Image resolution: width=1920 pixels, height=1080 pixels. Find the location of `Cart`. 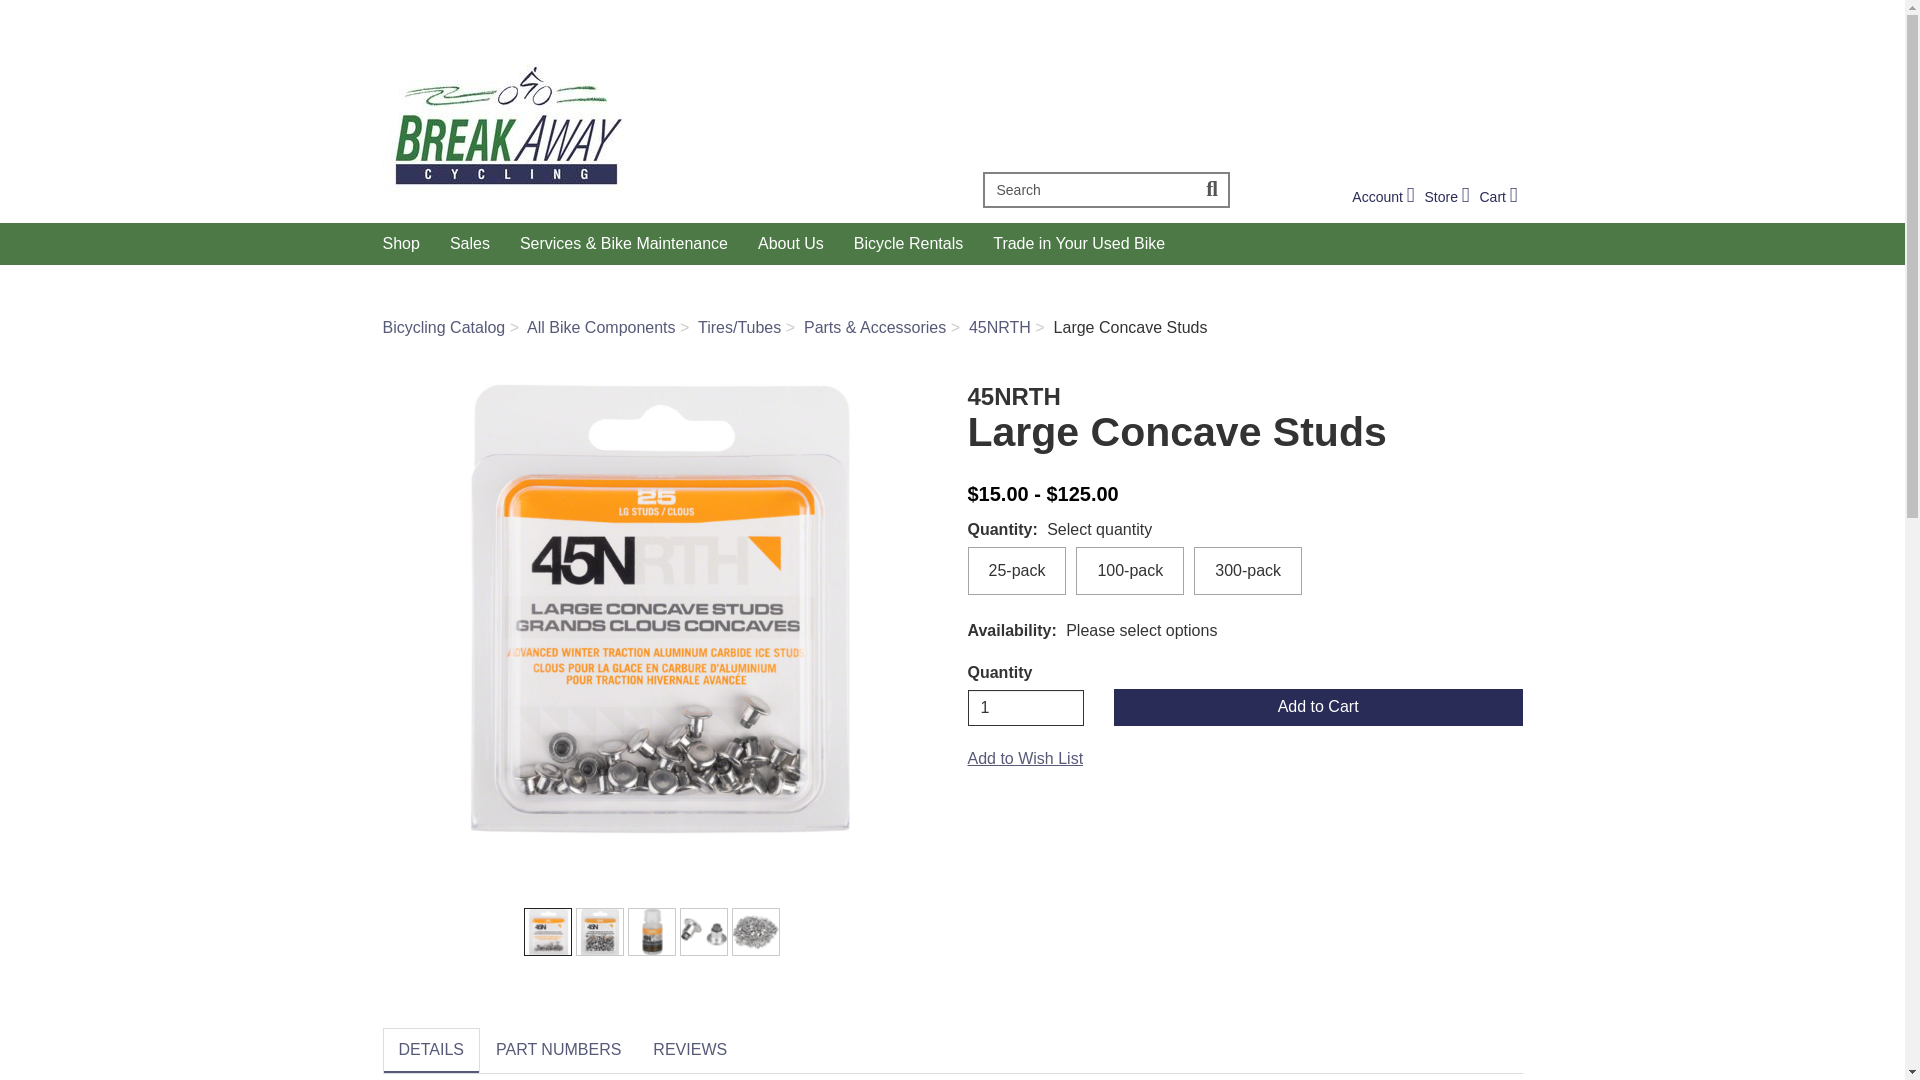

Cart is located at coordinates (1497, 197).